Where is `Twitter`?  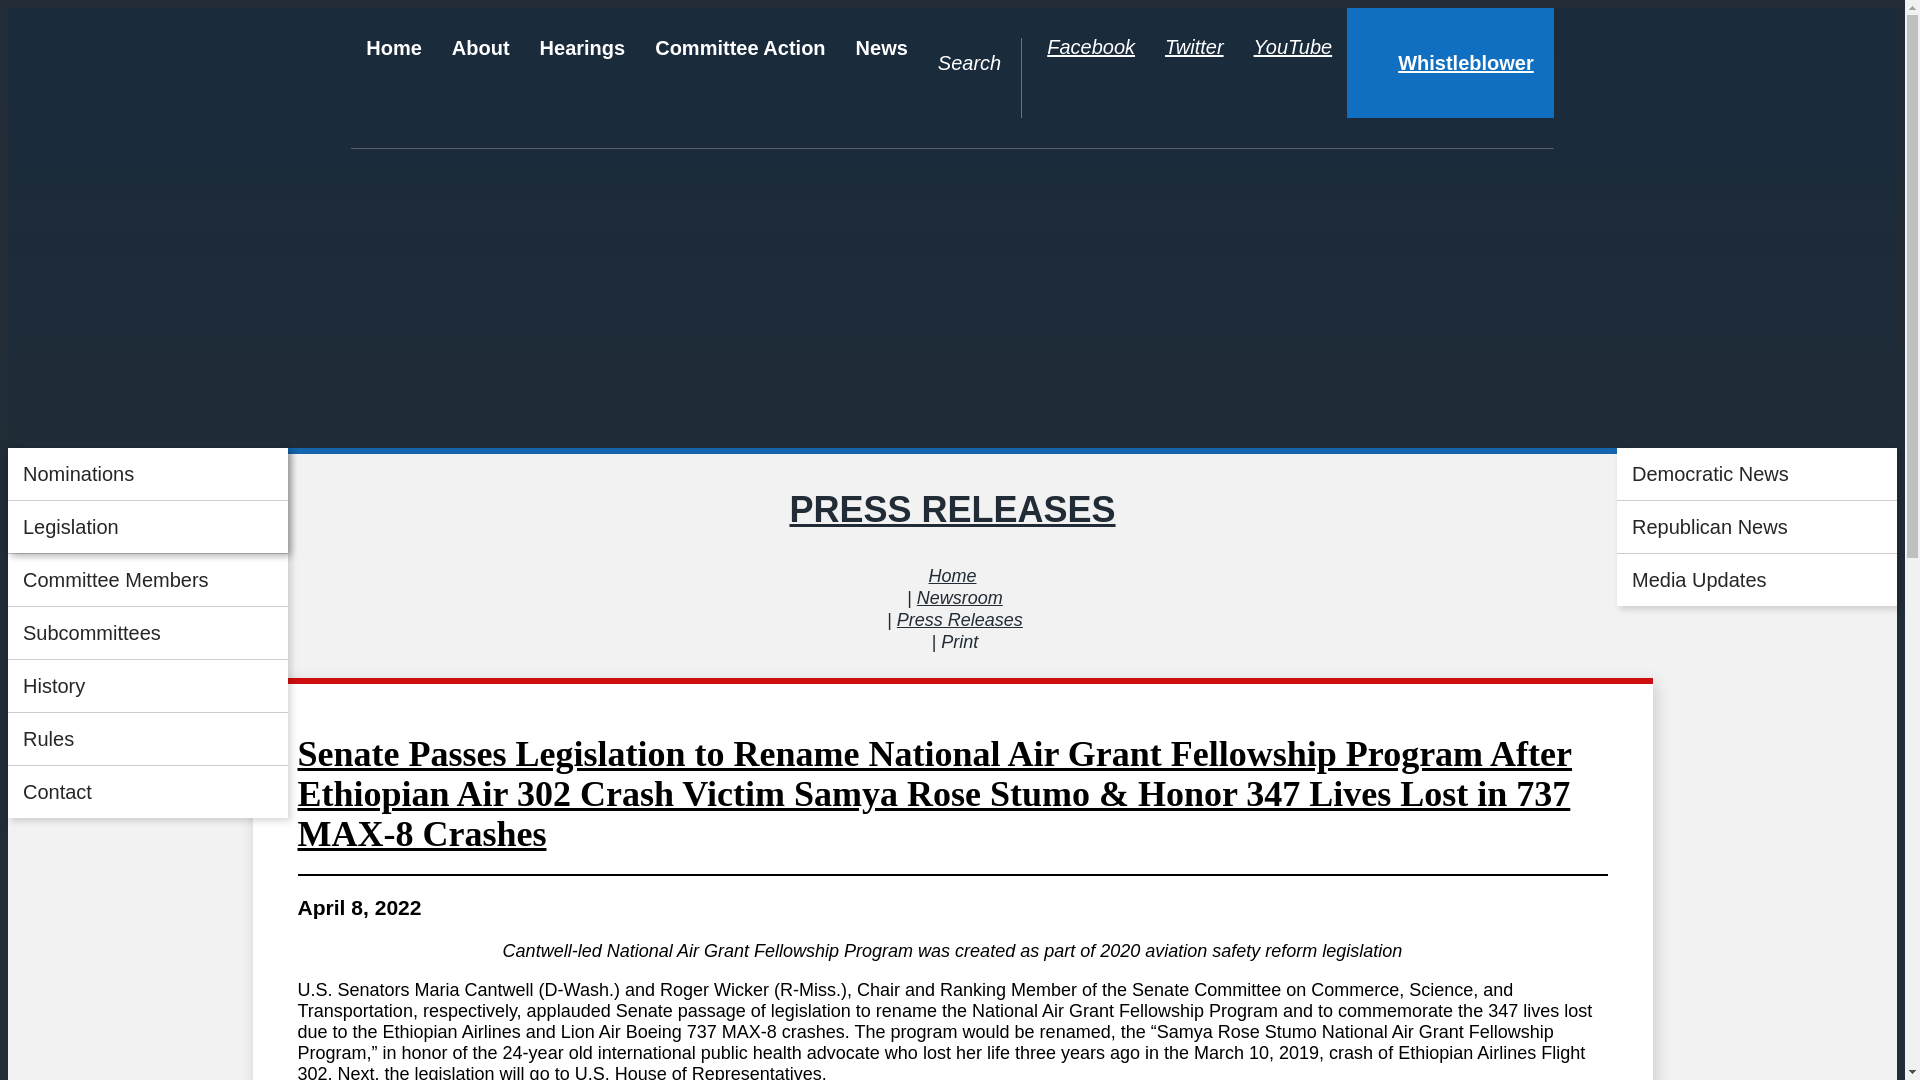 Twitter is located at coordinates (1194, 47).